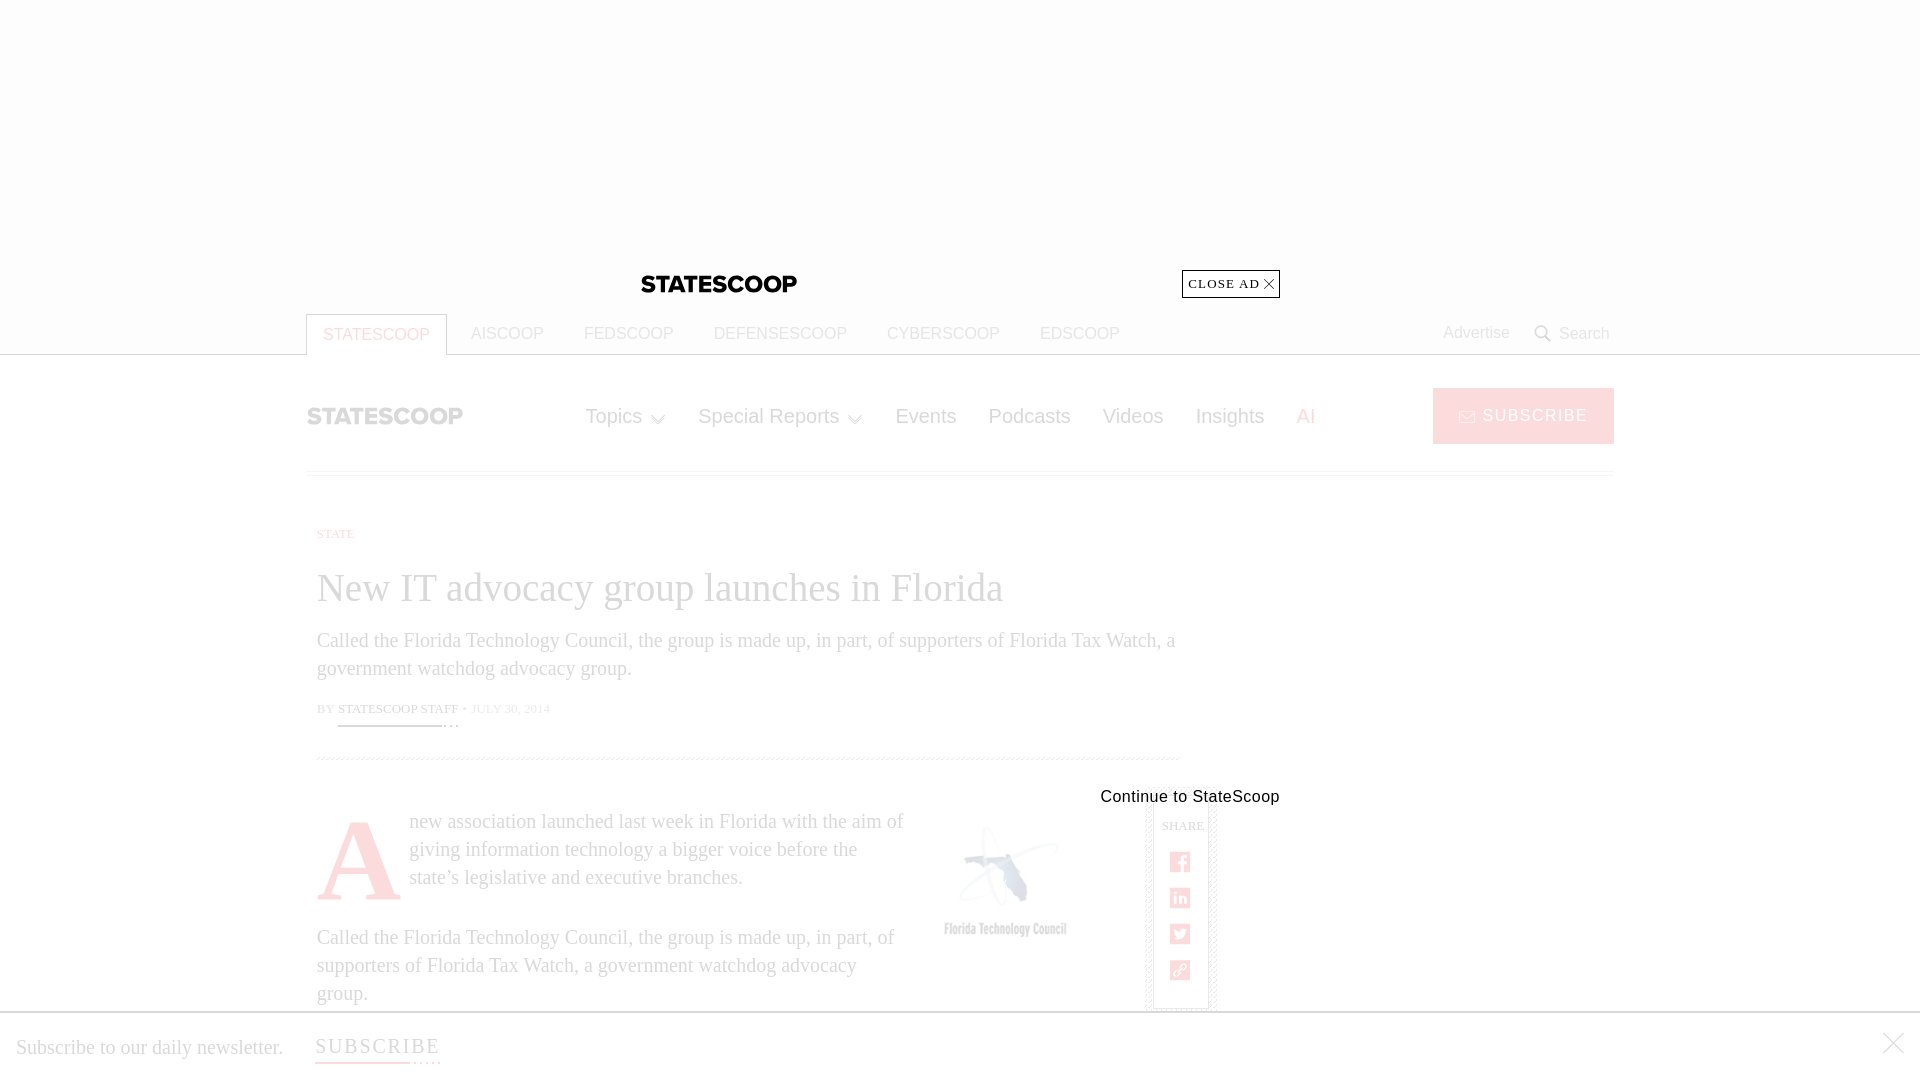  What do you see at coordinates (1453, 648) in the screenshot?
I see `3rd party ad content` at bounding box center [1453, 648].